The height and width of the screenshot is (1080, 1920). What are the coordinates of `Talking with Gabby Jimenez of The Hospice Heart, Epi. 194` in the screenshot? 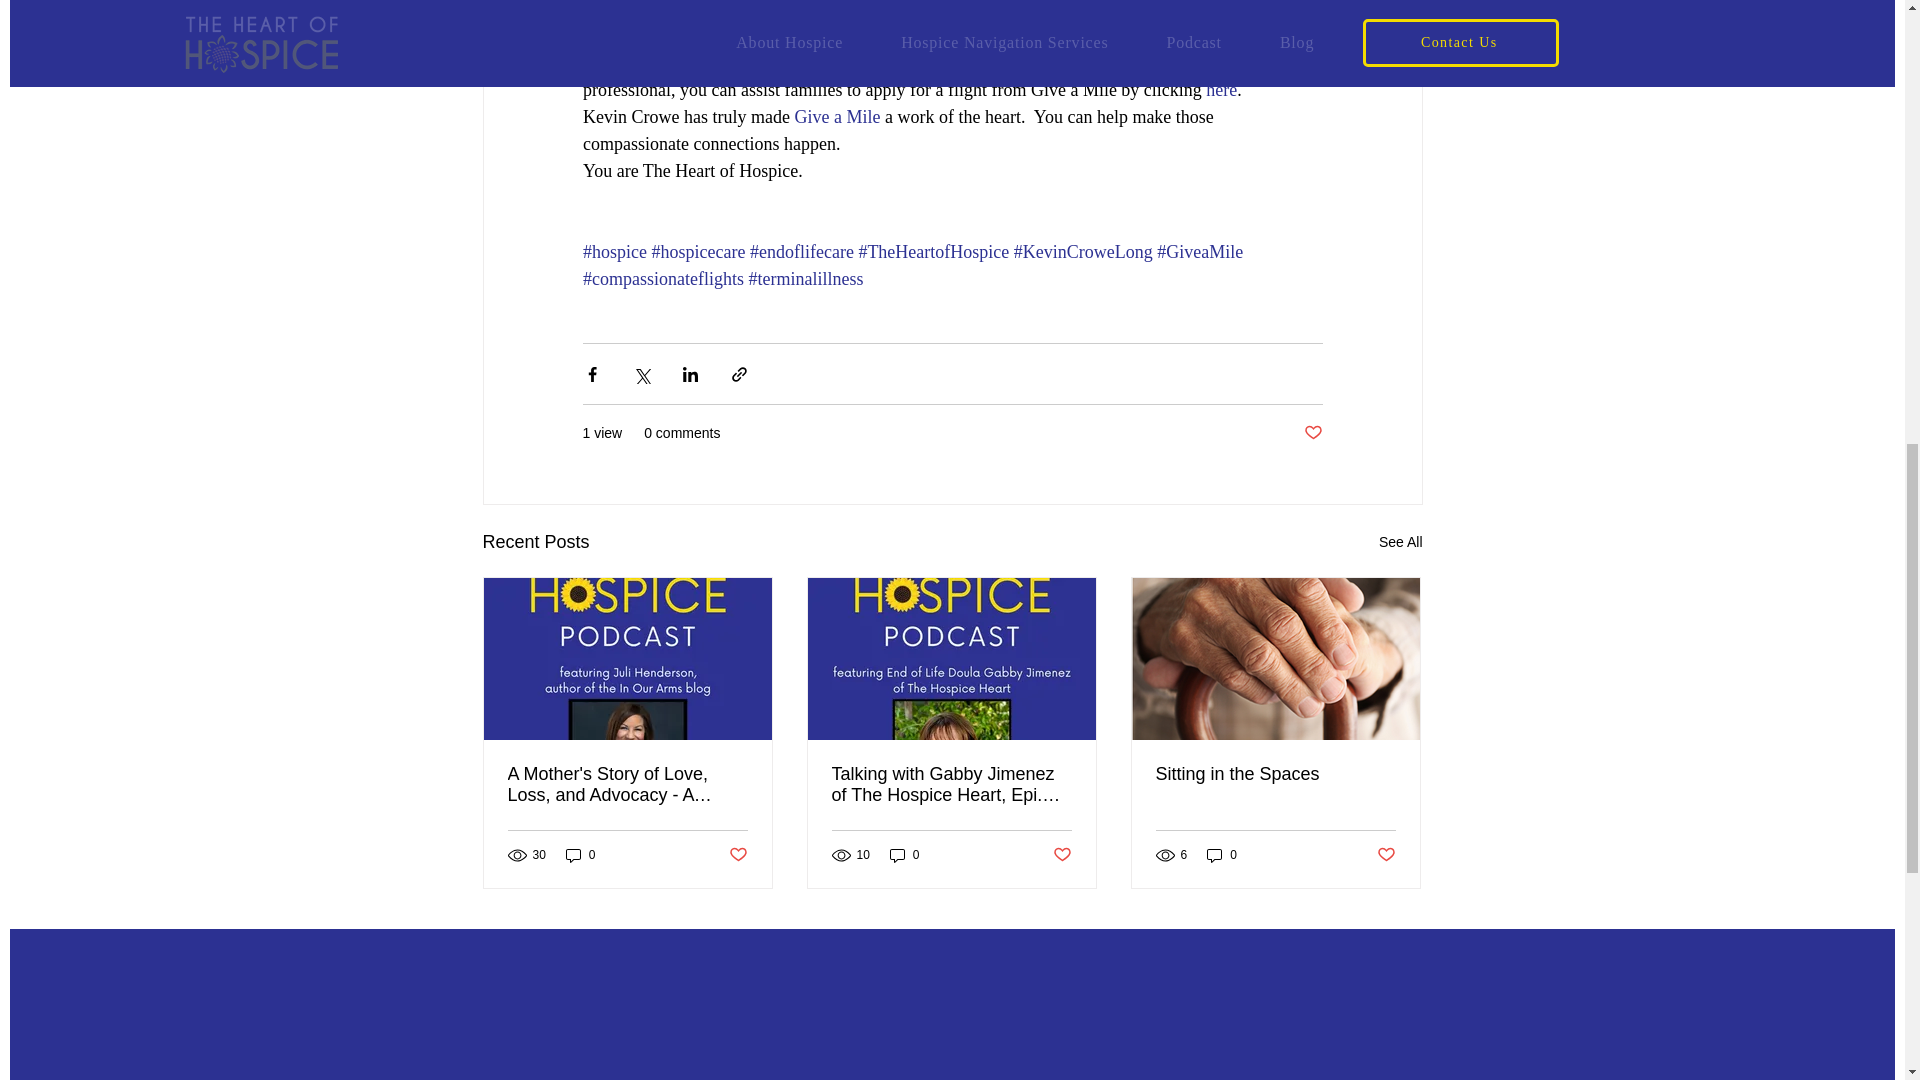 It's located at (951, 784).